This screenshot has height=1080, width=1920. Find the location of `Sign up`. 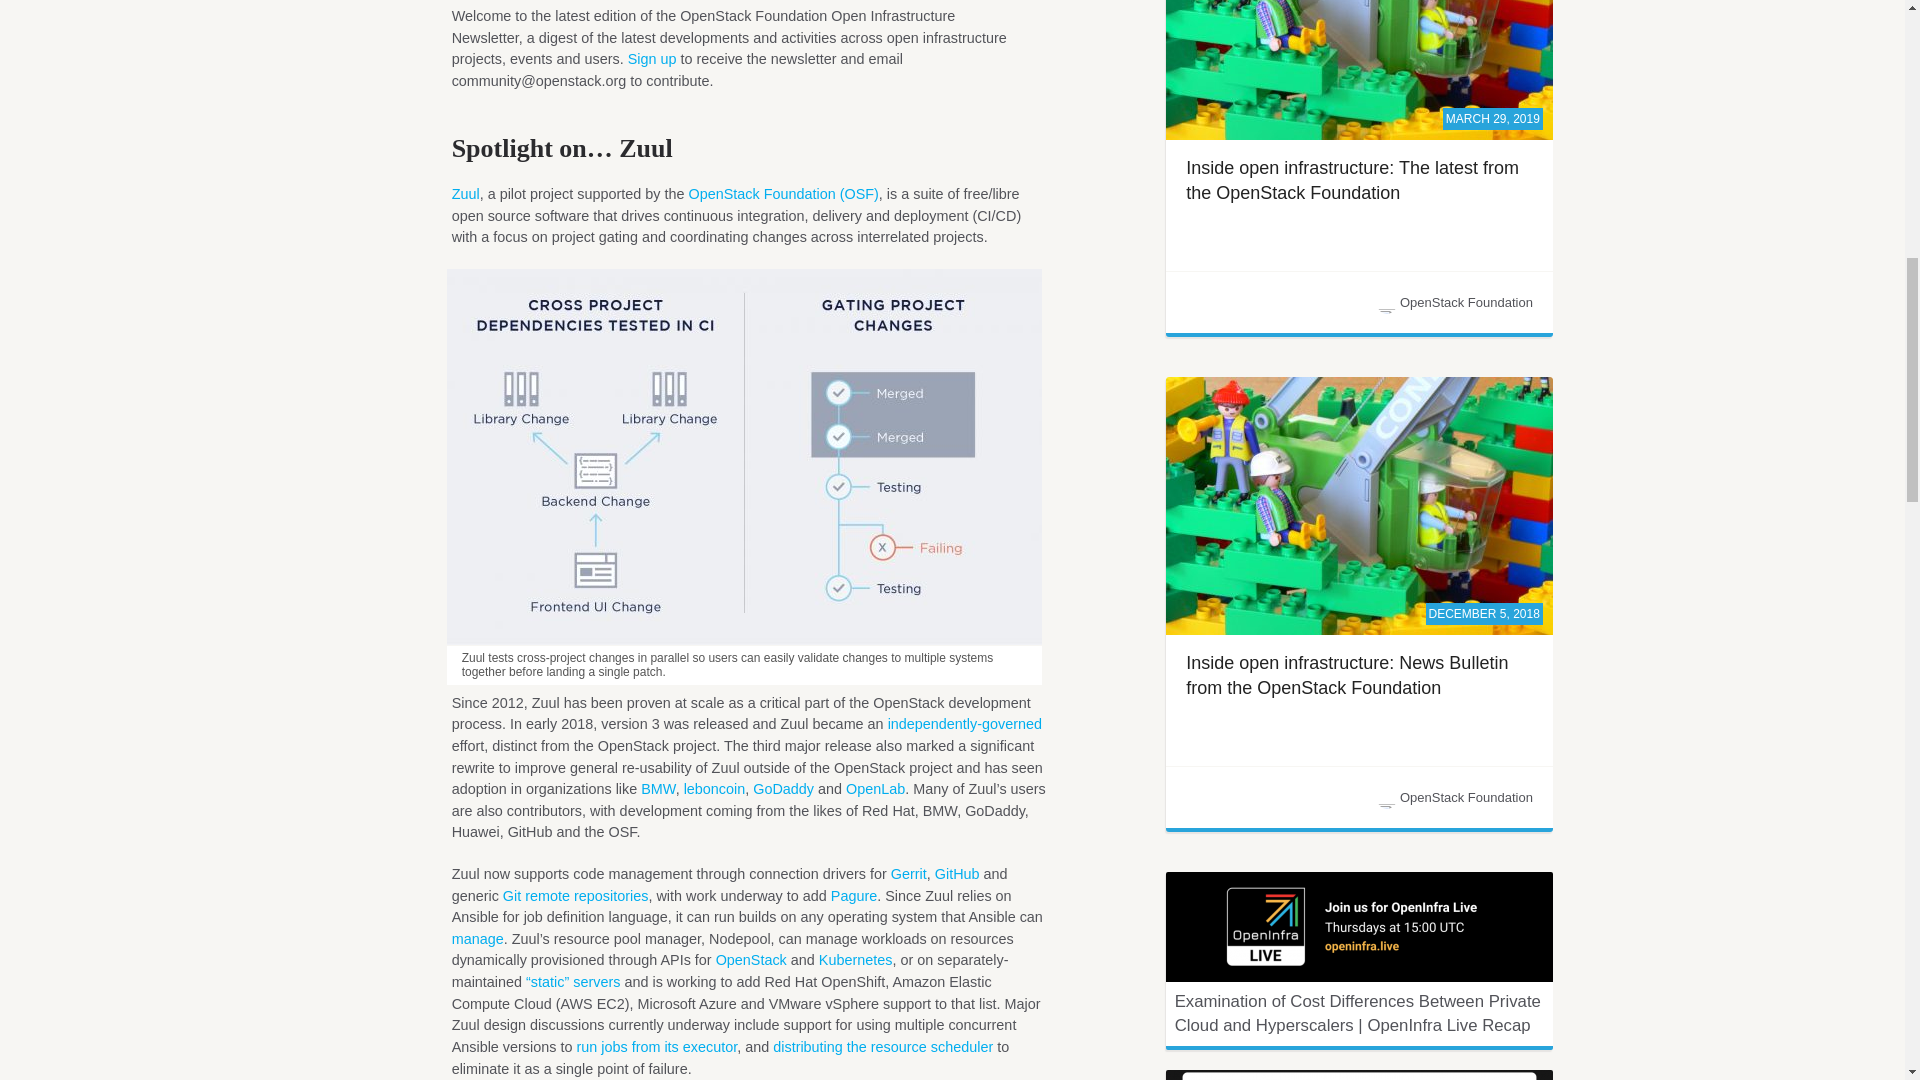

Sign up is located at coordinates (652, 58).